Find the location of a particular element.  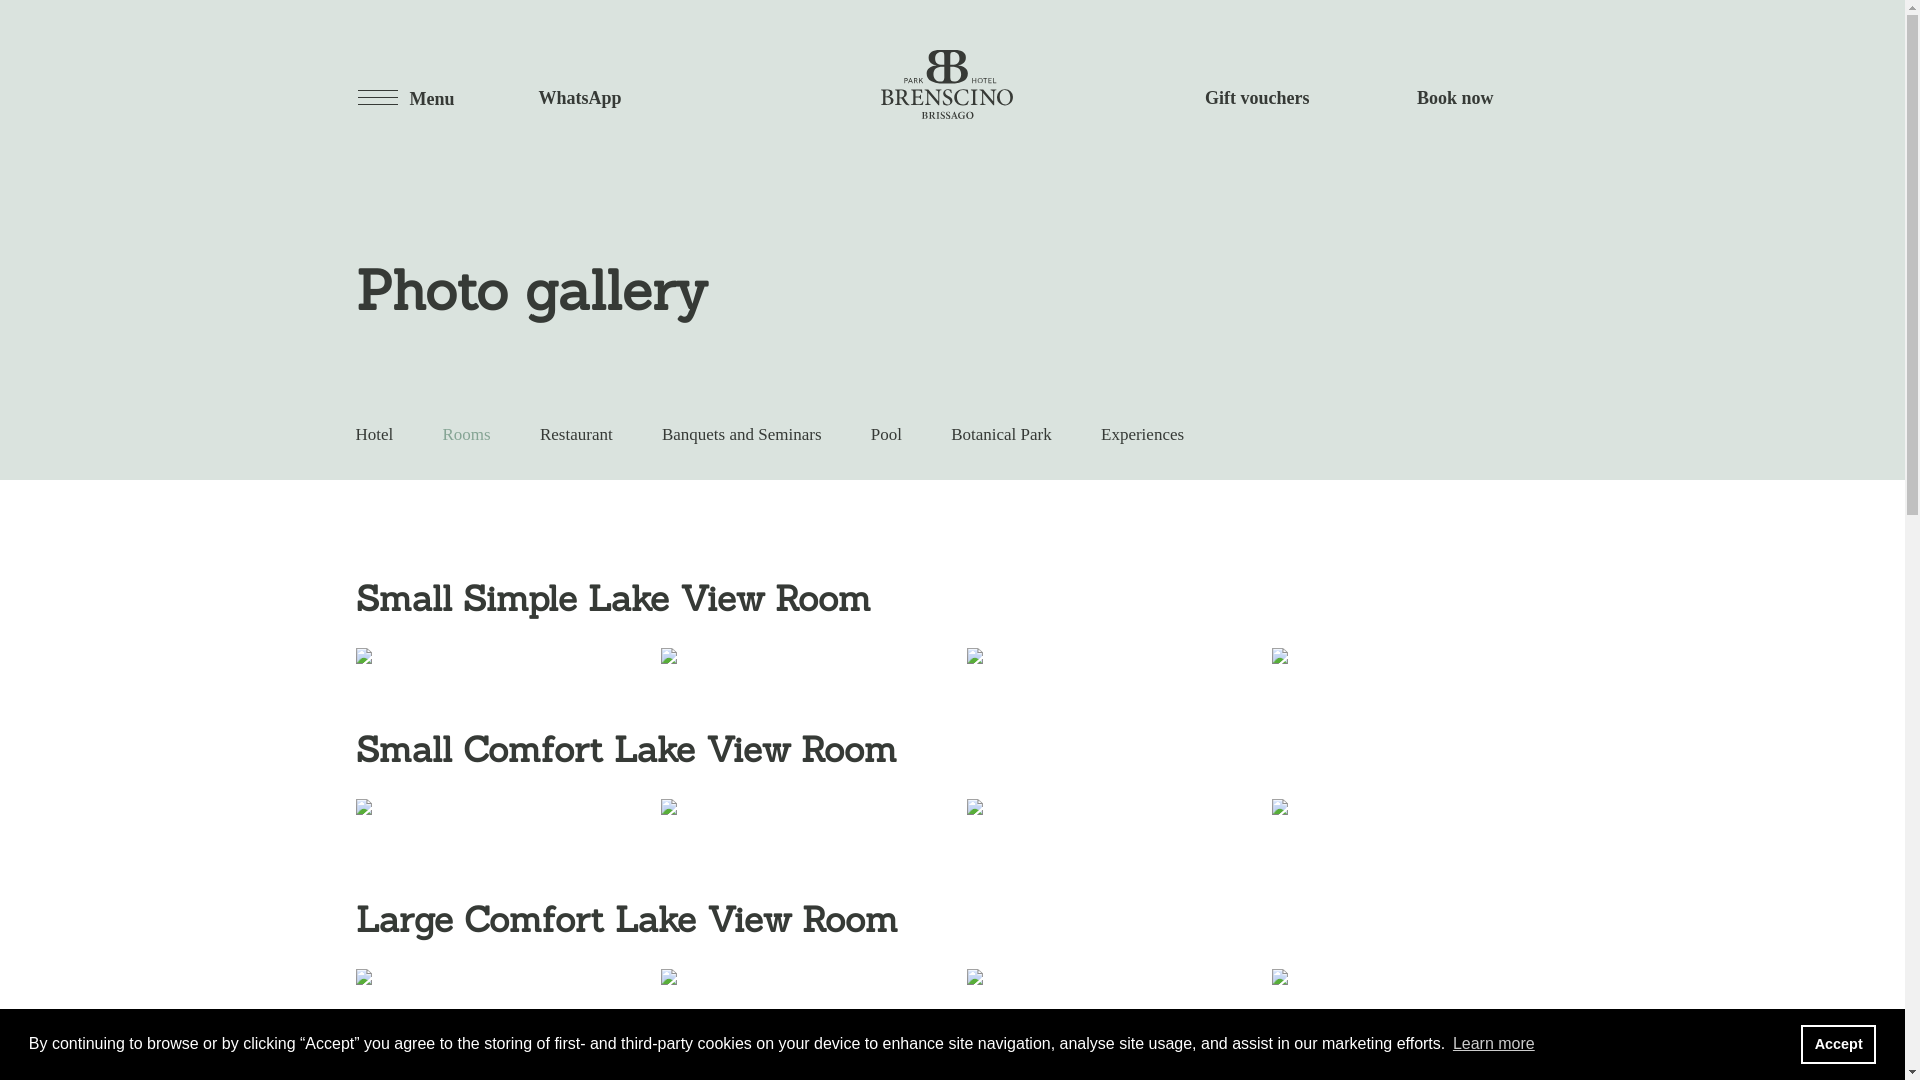

Hotel is located at coordinates (375, 434).